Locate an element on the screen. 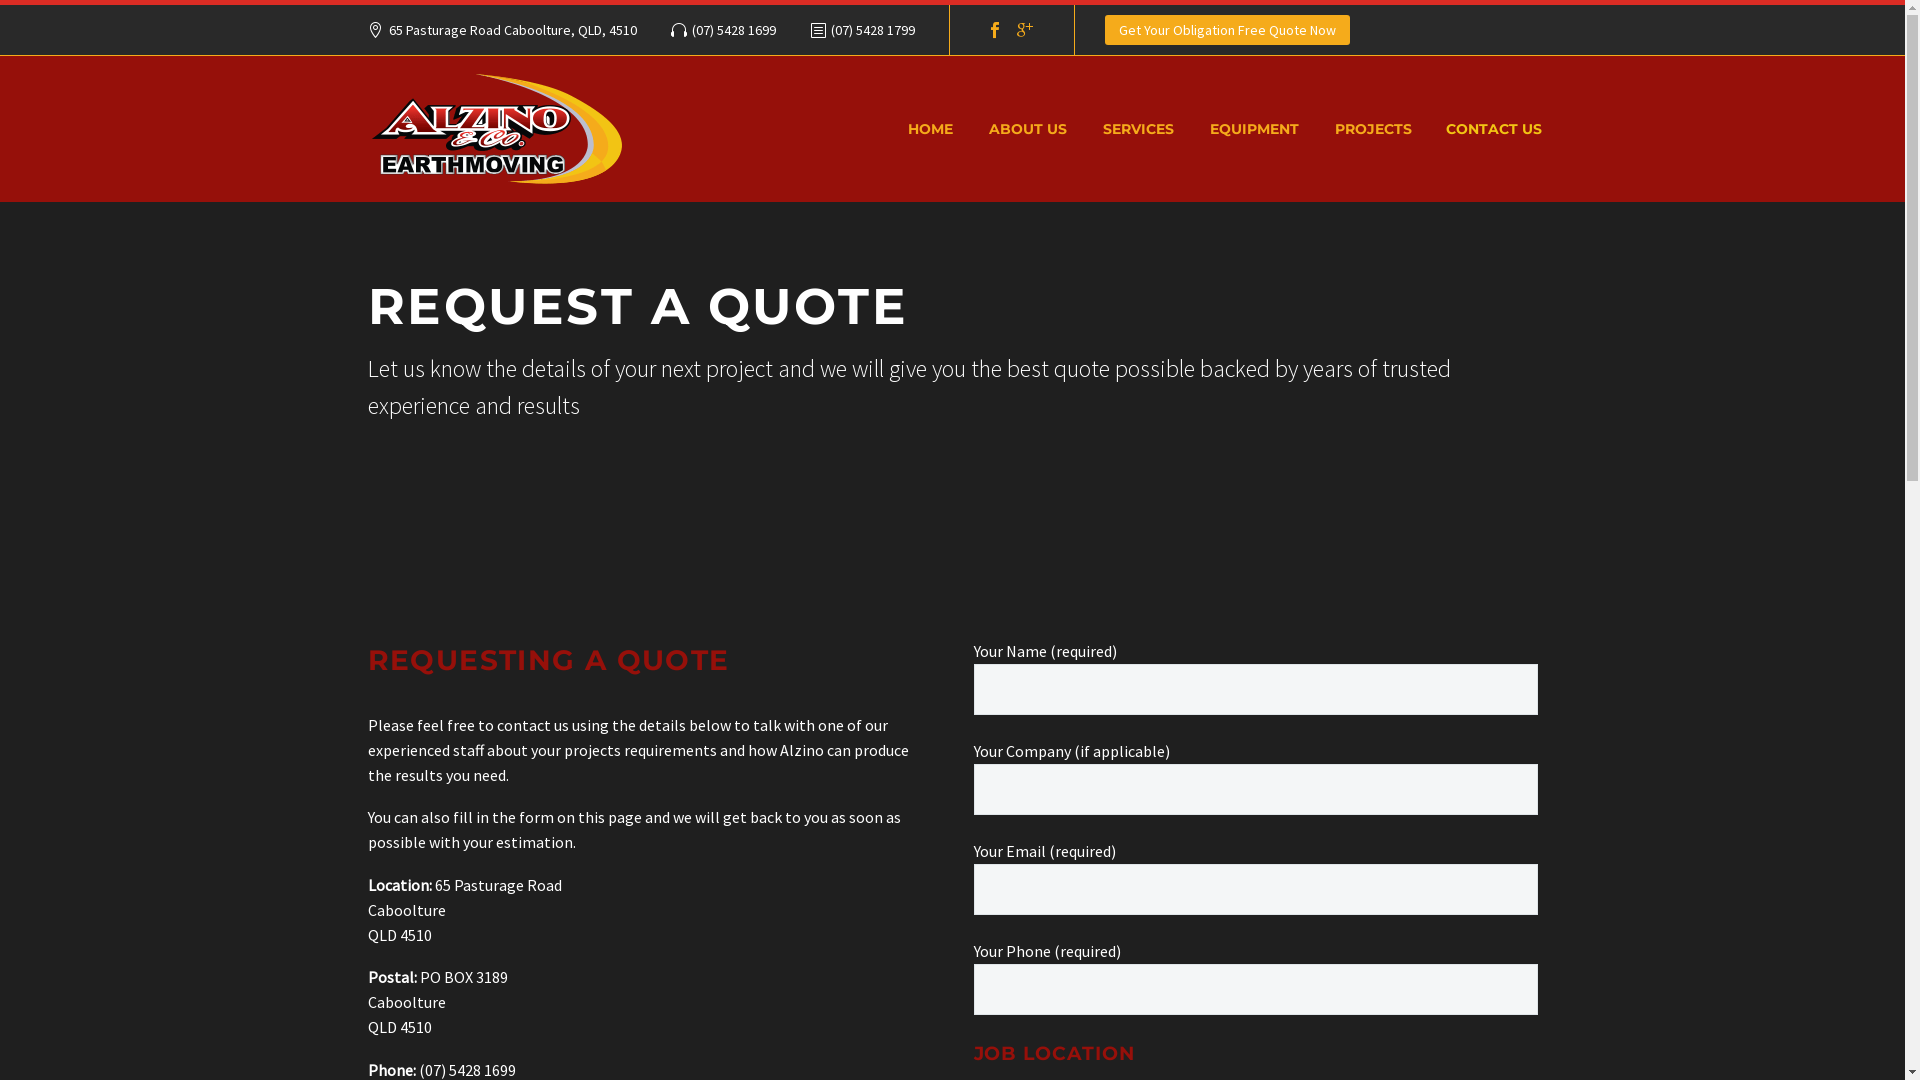  HOME is located at coordinates (930, 128).